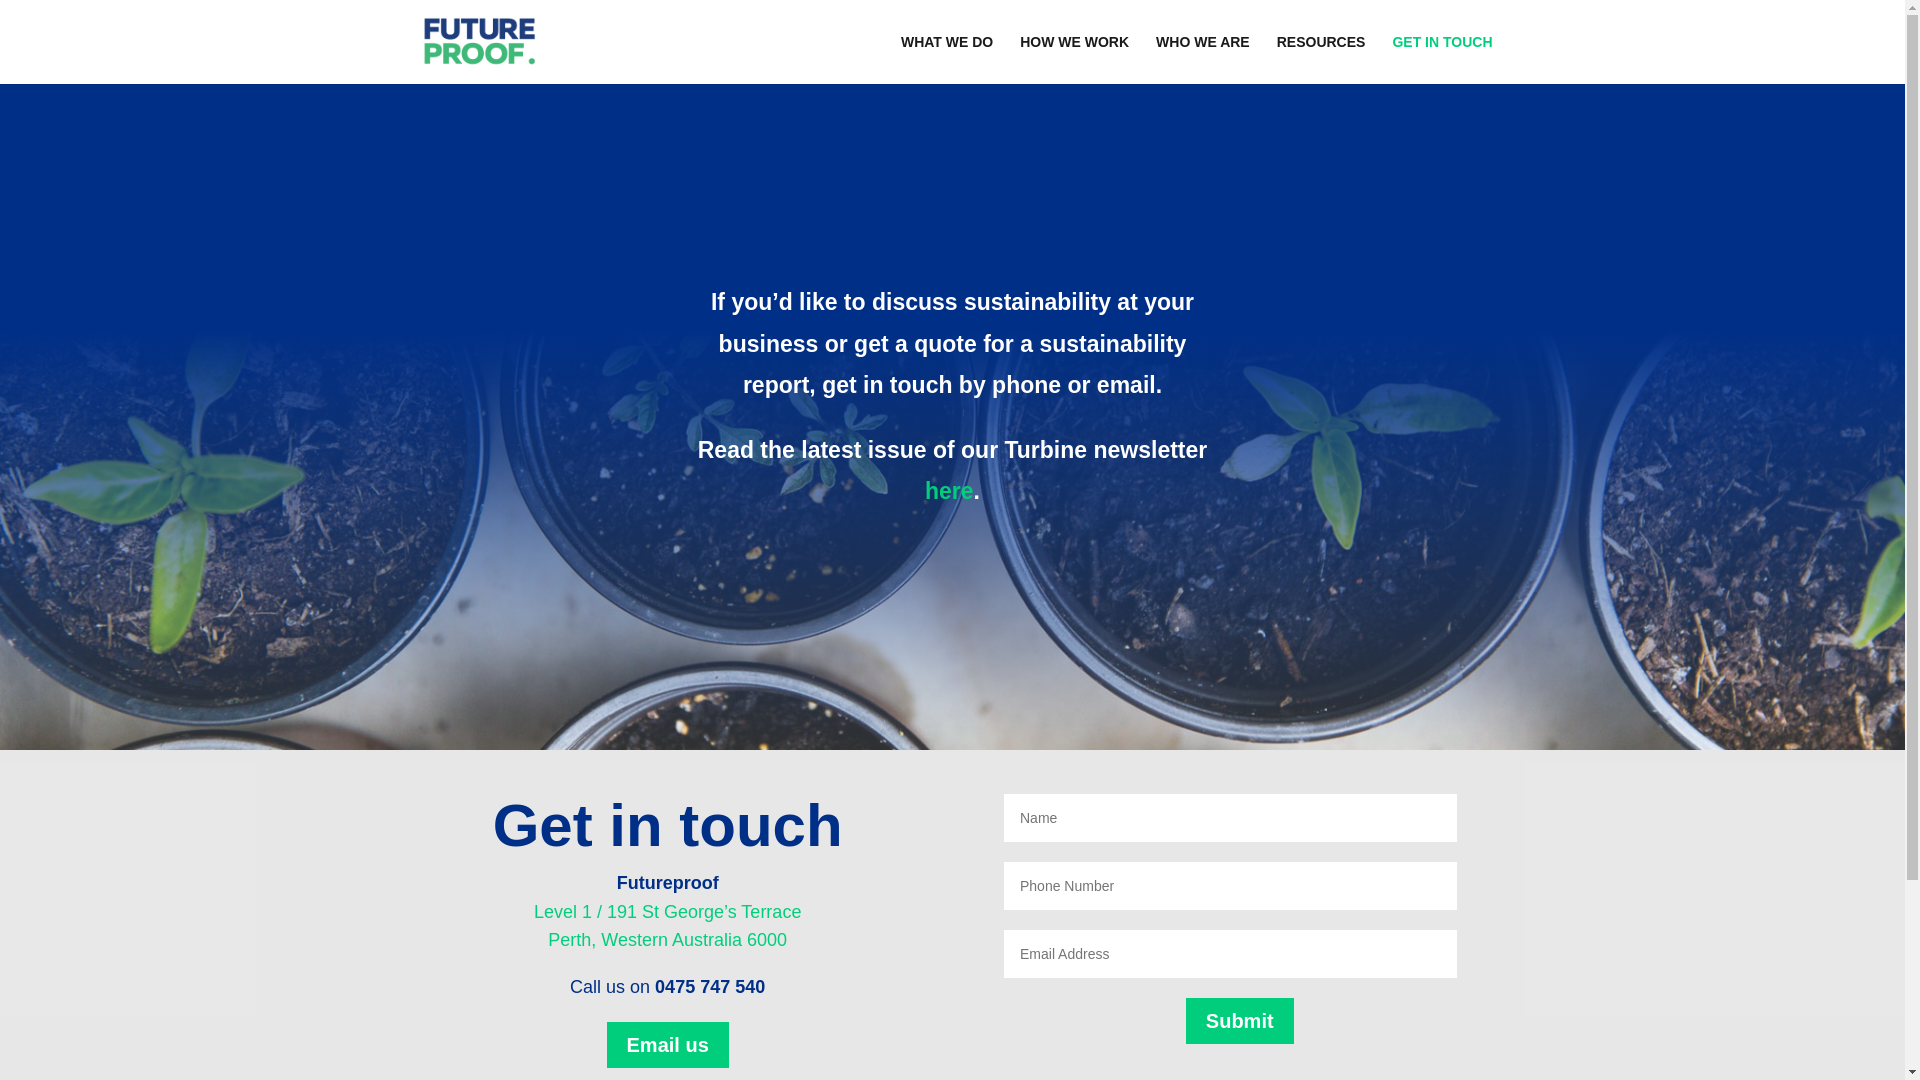  What do you see at coordinates (950, 491) in the screenshot?
I see `here` at bounding box center [950, 491].